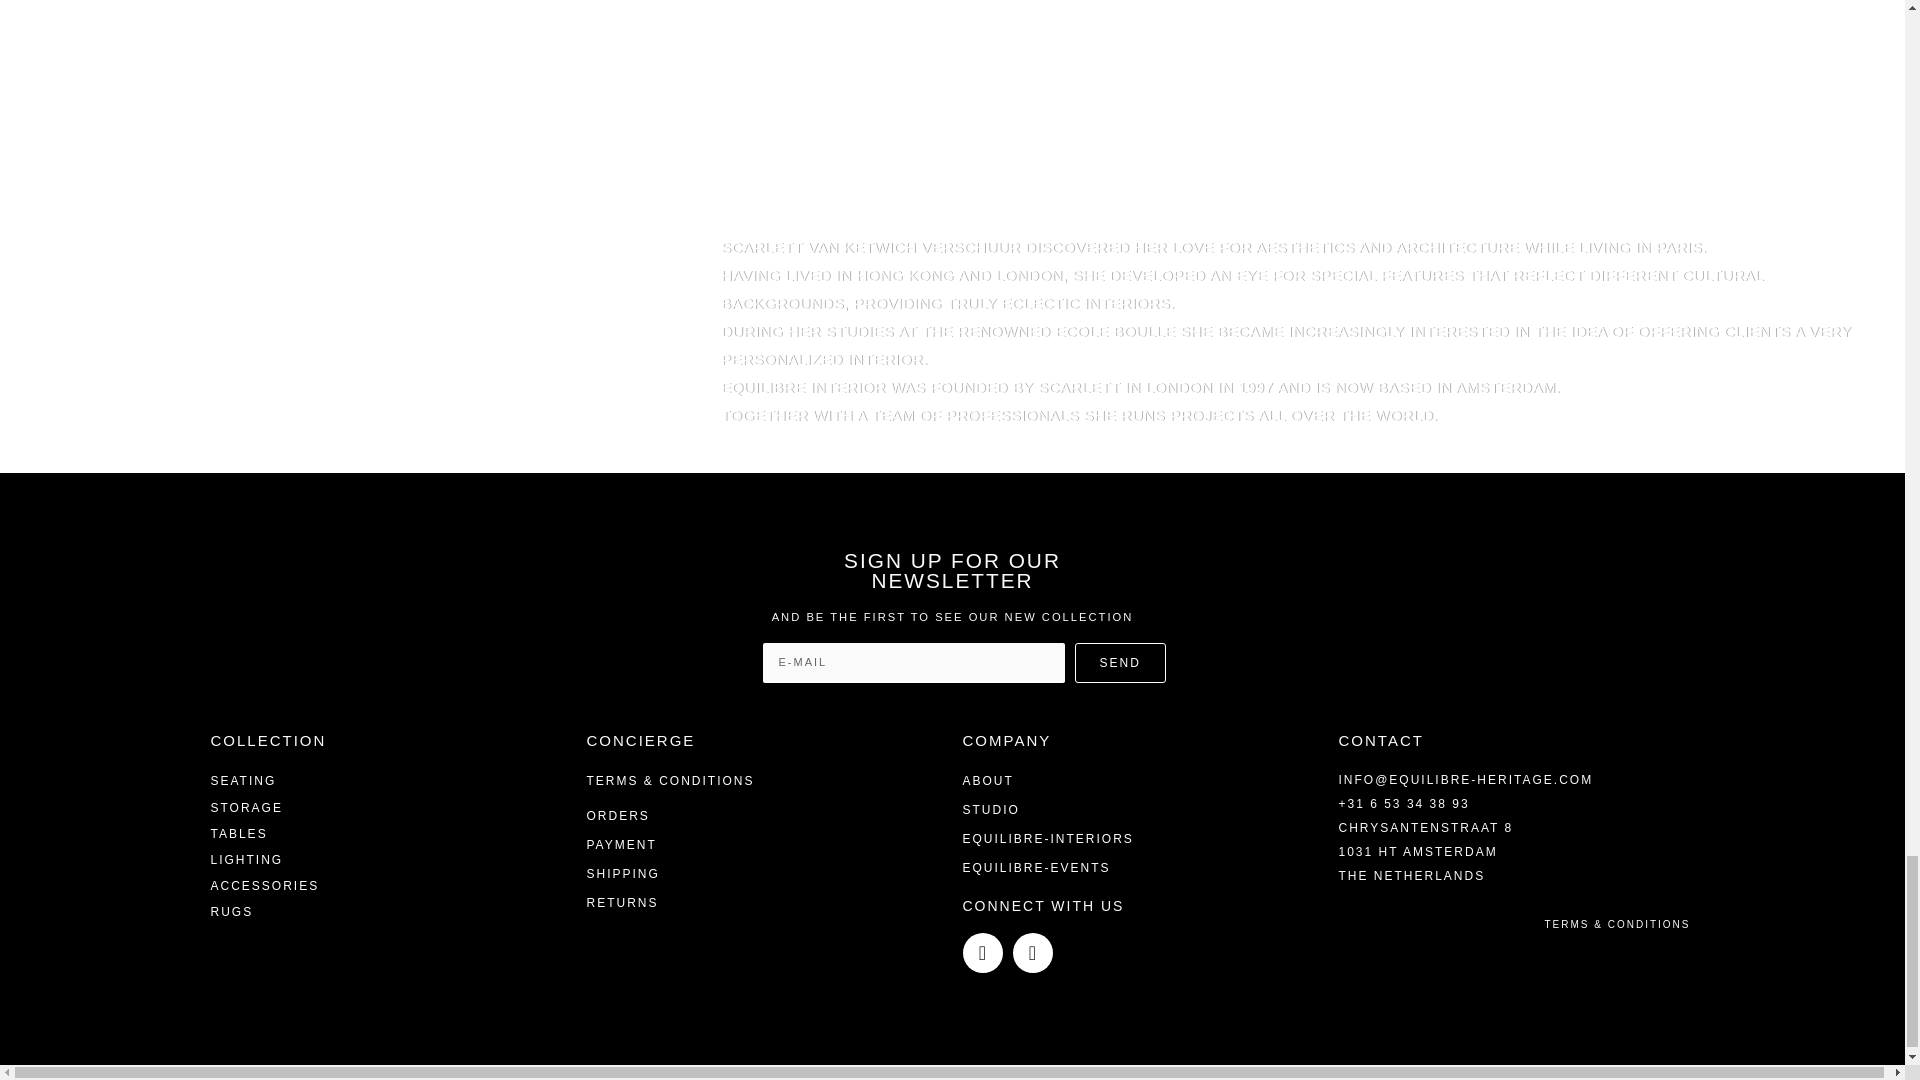  I want to click on LIGHTING, so click(246, 860).